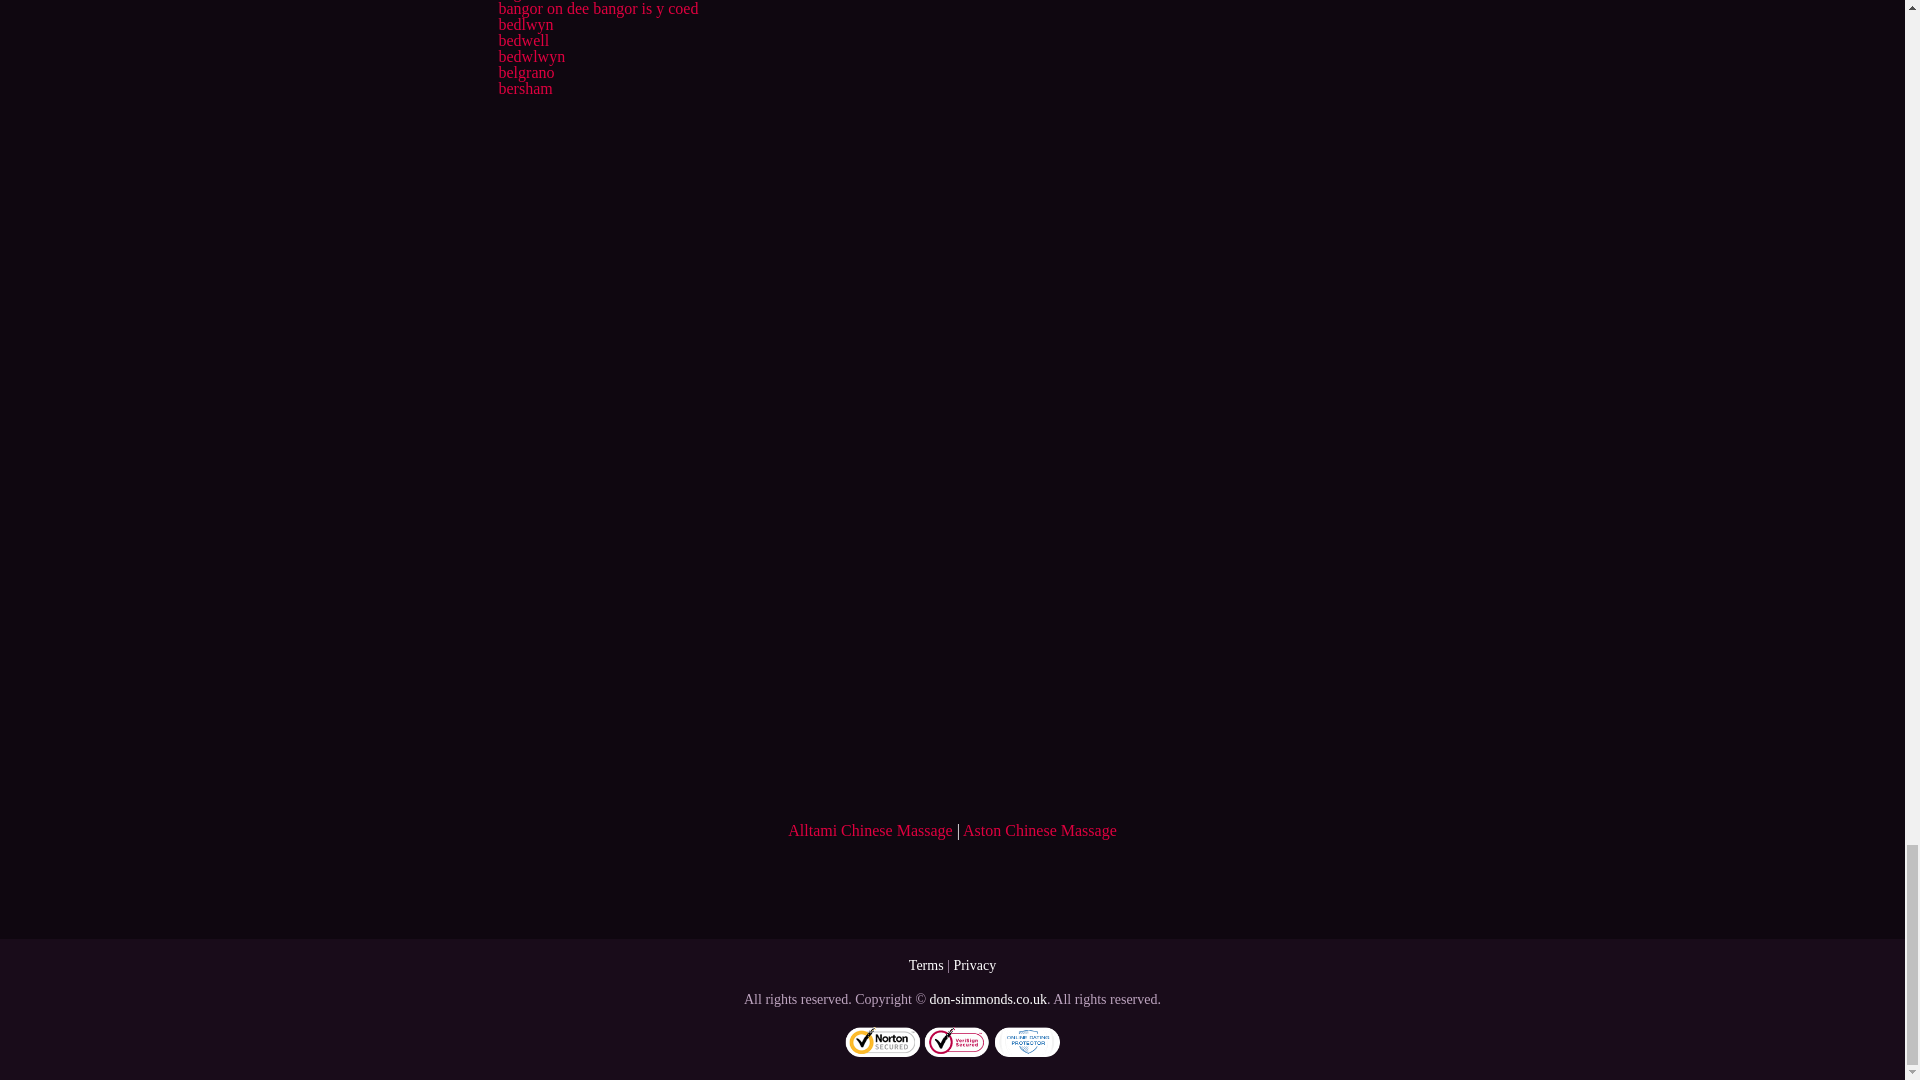 This screenshot has height=1080, width=1920. Describe the element at coordinates (523, 40) in the screenshot. I see `bedwell` at that location.